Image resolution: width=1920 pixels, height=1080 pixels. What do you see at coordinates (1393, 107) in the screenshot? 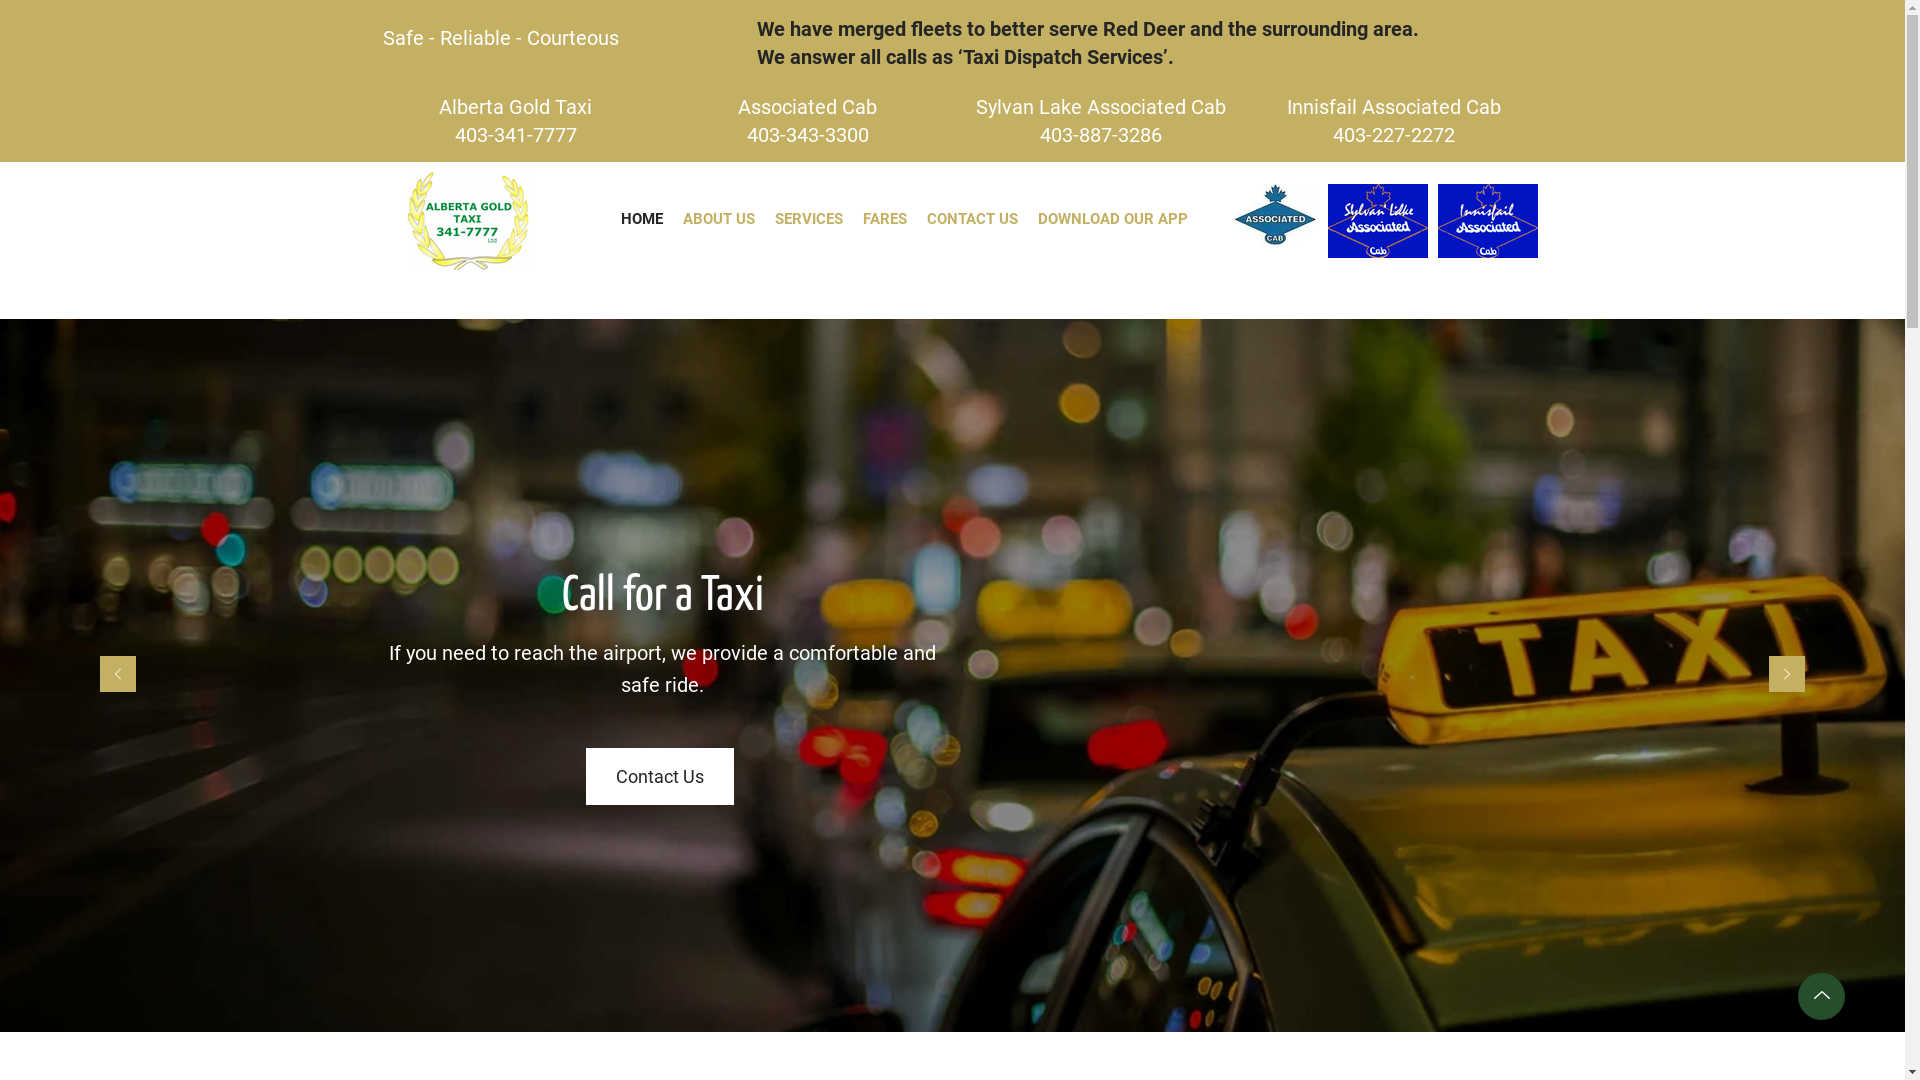
I see `Innisfail Associated Cab` at bounding box center [1393, 107].